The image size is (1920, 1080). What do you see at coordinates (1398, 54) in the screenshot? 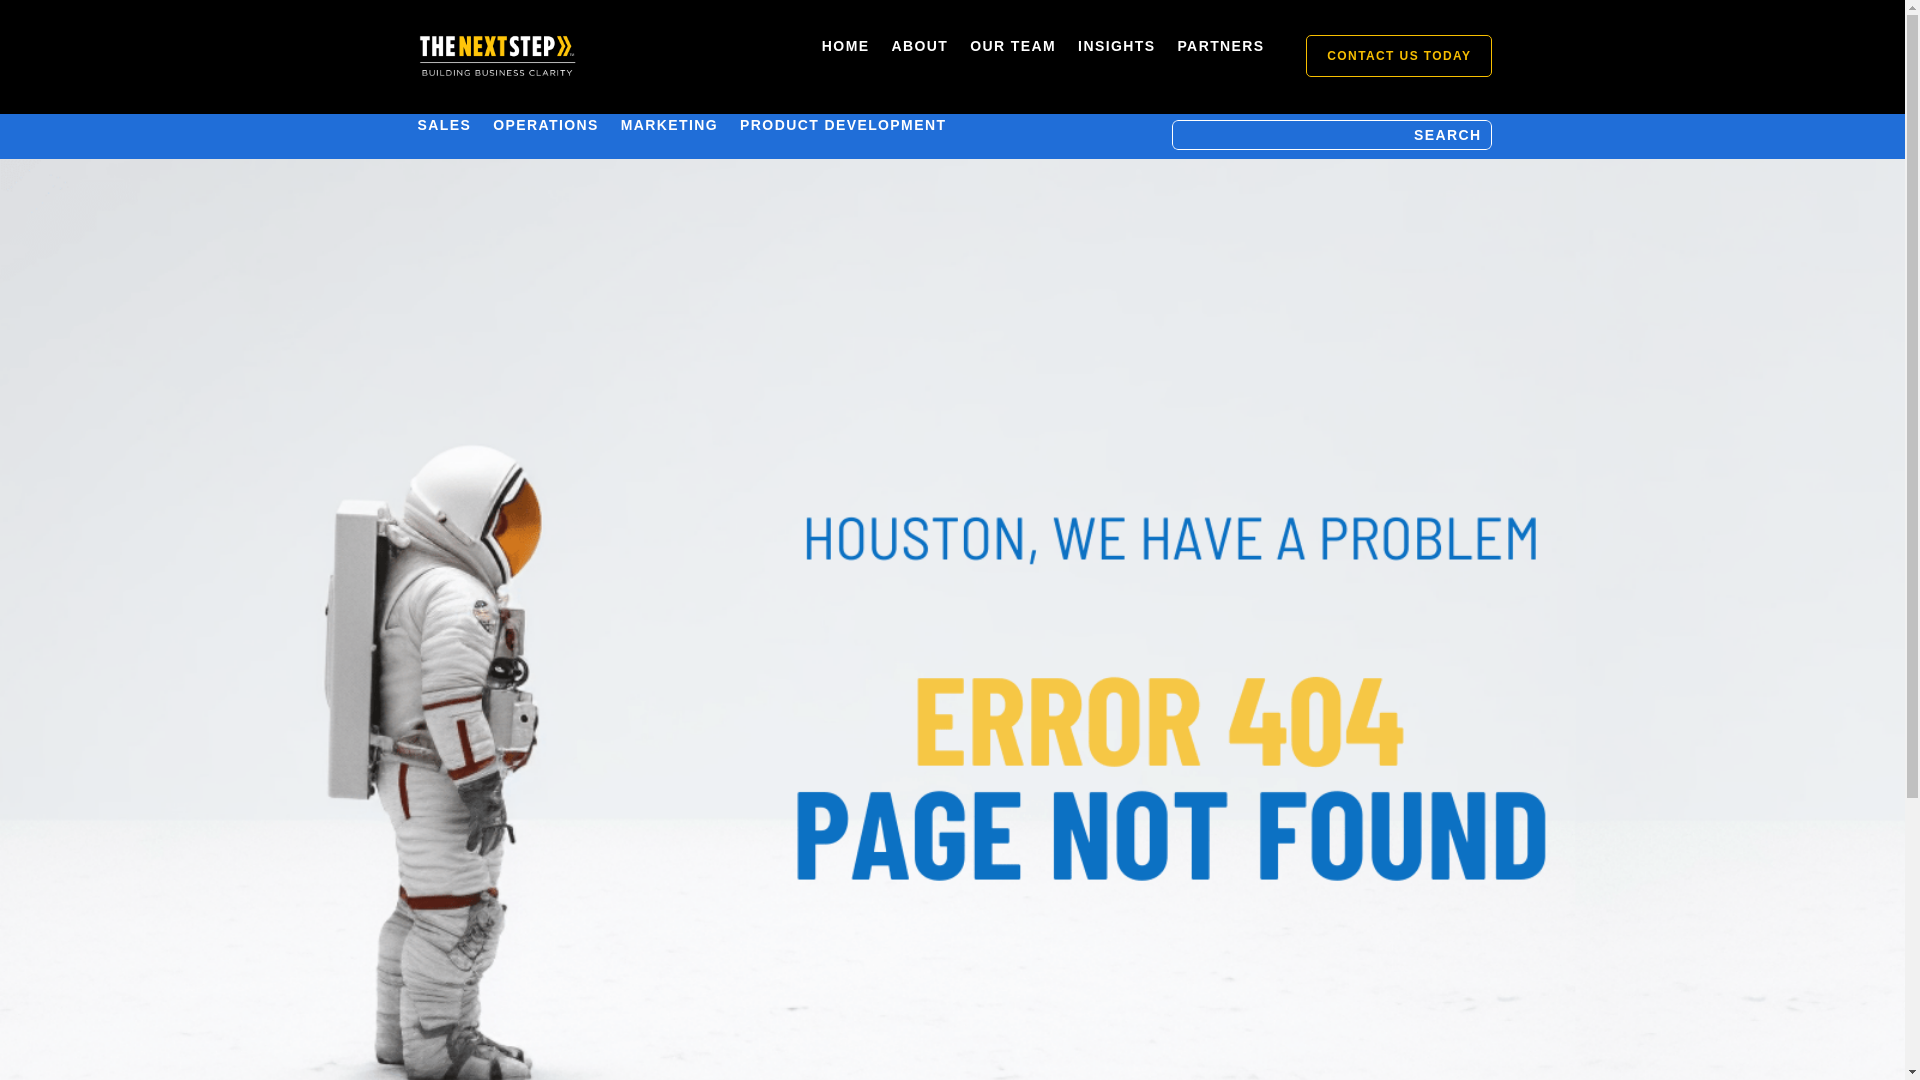
I see `CONTACT US TODAY` at bounding box center [1398, 54].